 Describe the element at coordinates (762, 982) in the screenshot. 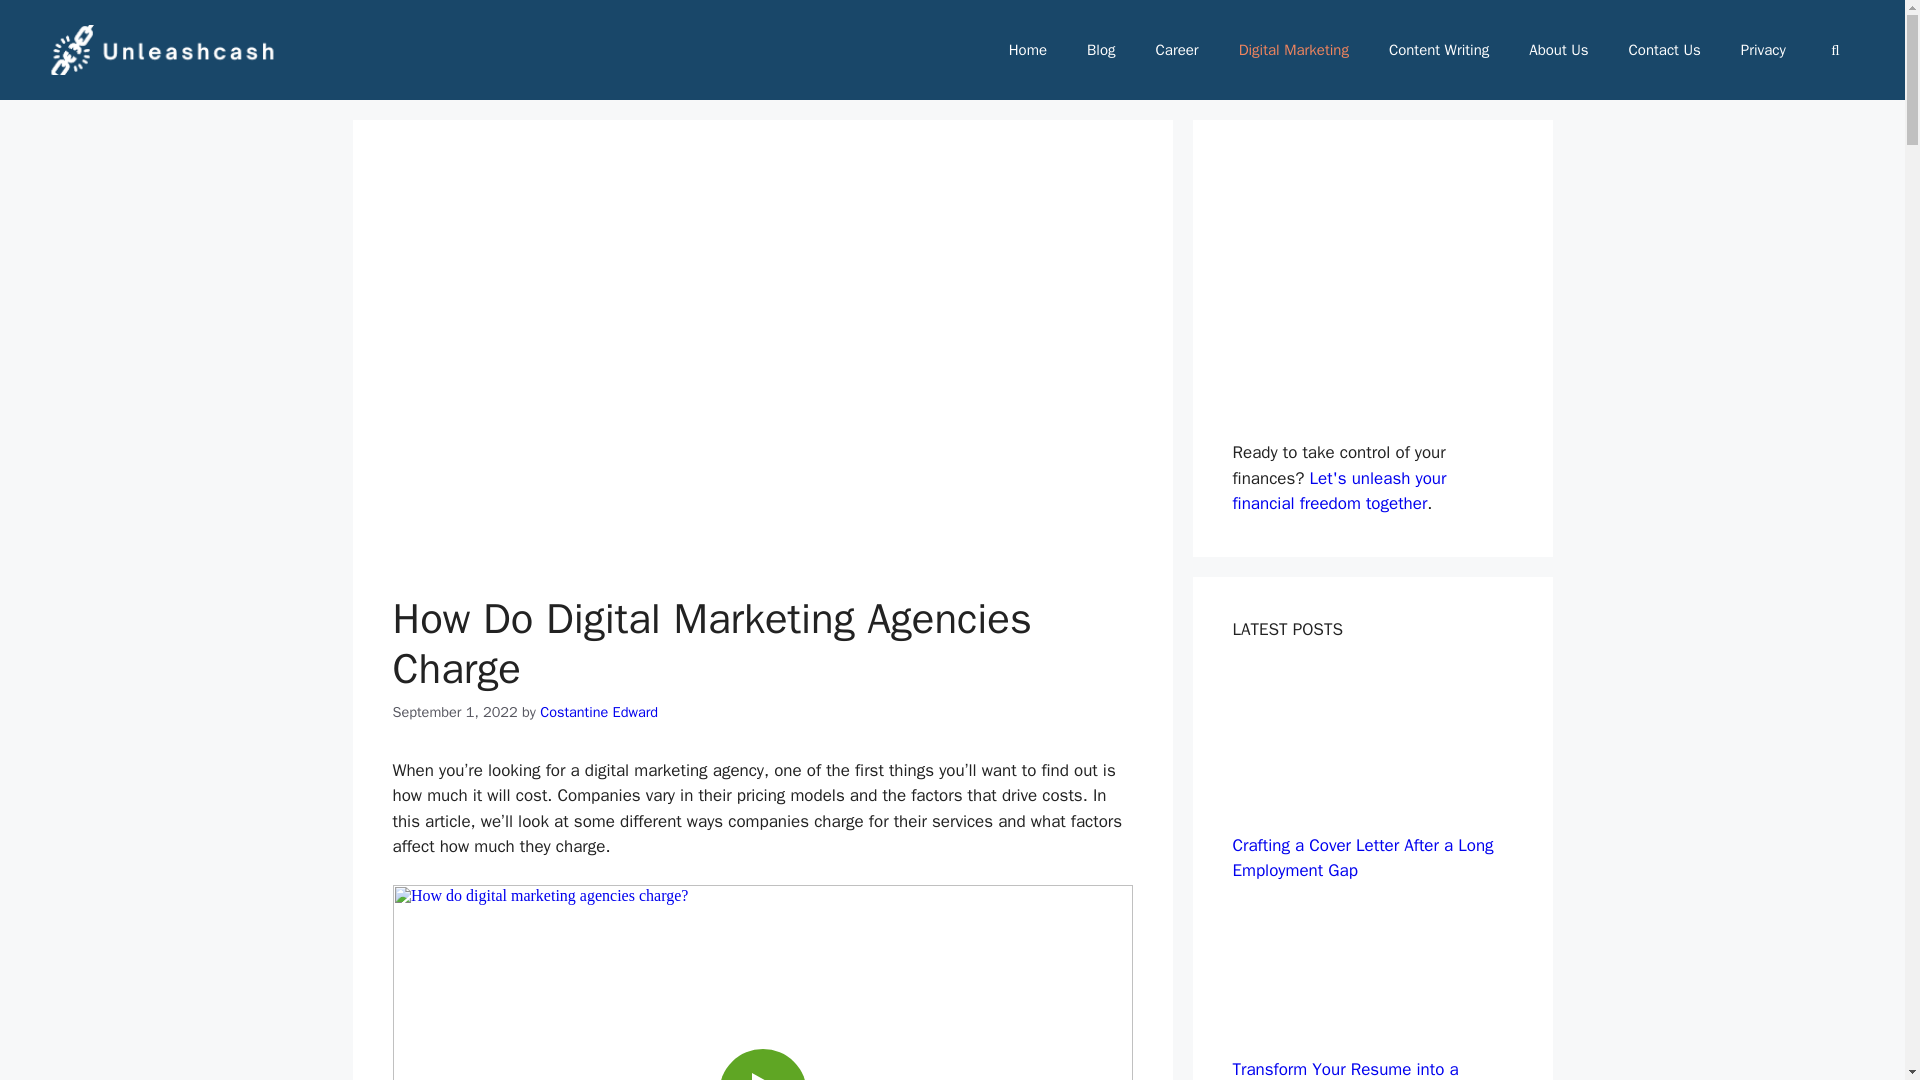

I see `How do digital marketing agencies charge?` at that location.